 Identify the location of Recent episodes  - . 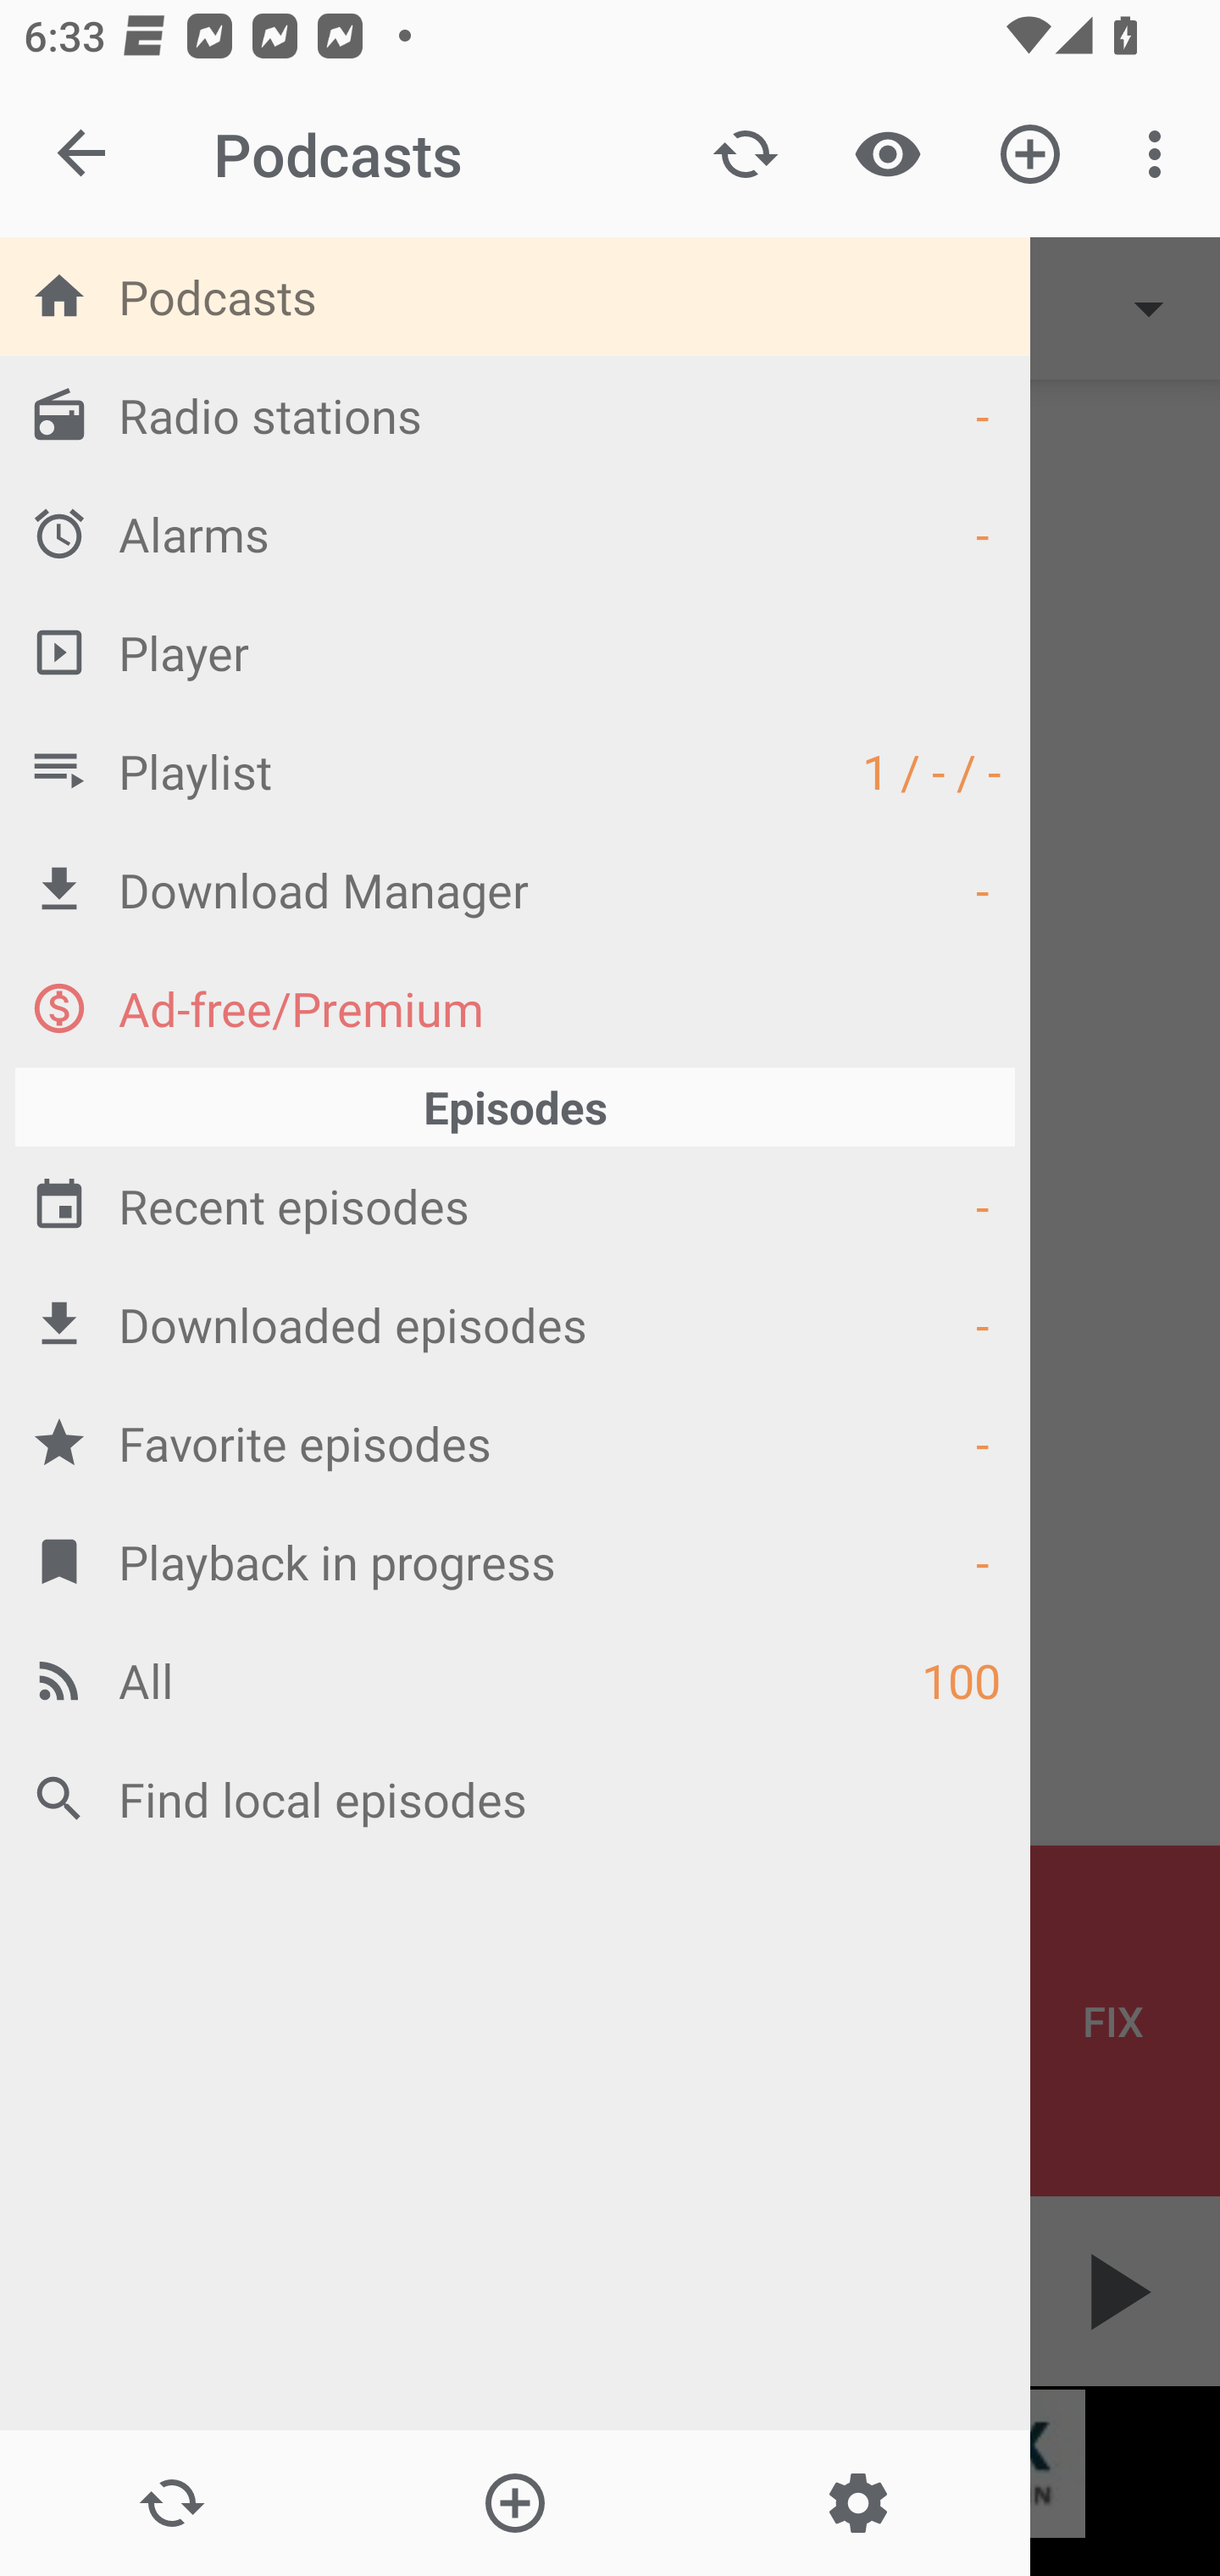
(515, 1205).